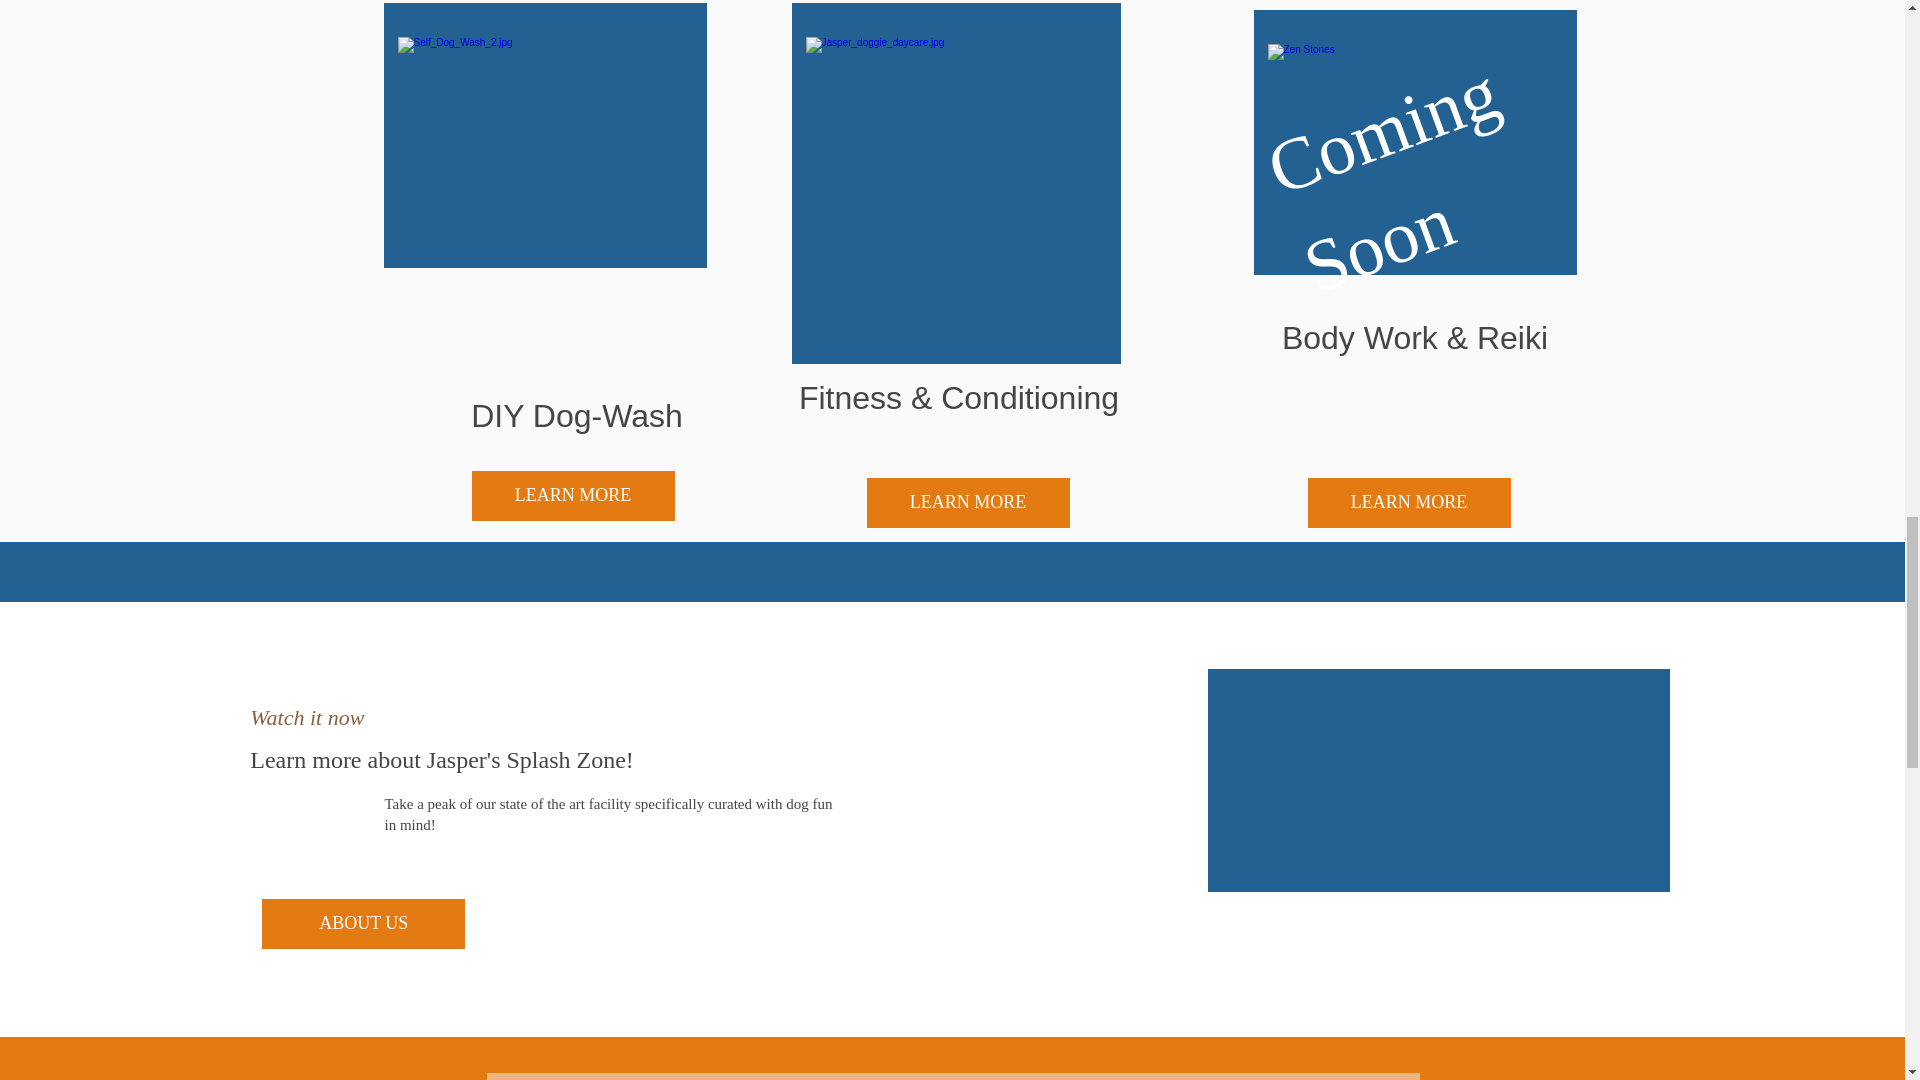 The width and height of the screenshot is (1920, 1080). What do you see at coordinates (576, 416) in the screenshot?
I see `DIY Dog-Wash` at bounding box center [576, 416].